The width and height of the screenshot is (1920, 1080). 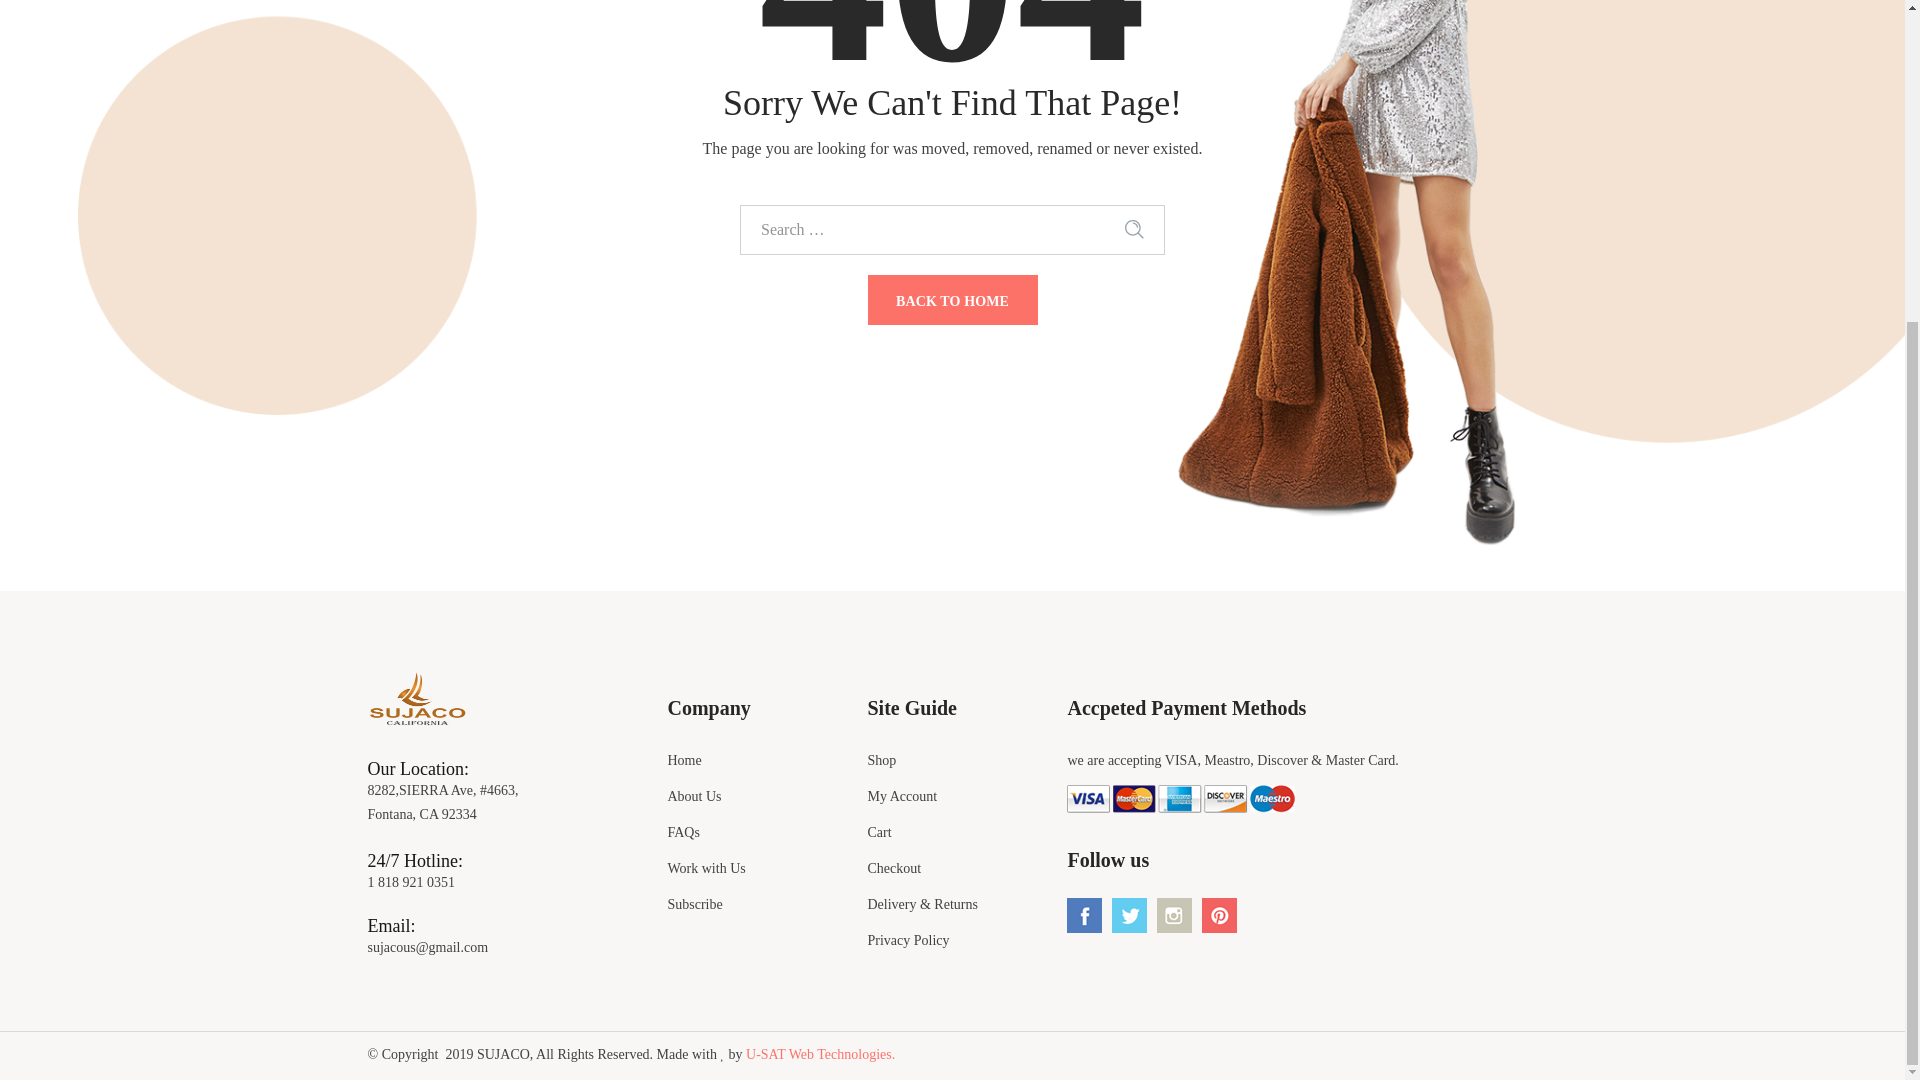 I want to click on Instagram, so click(x=1176, y=904).